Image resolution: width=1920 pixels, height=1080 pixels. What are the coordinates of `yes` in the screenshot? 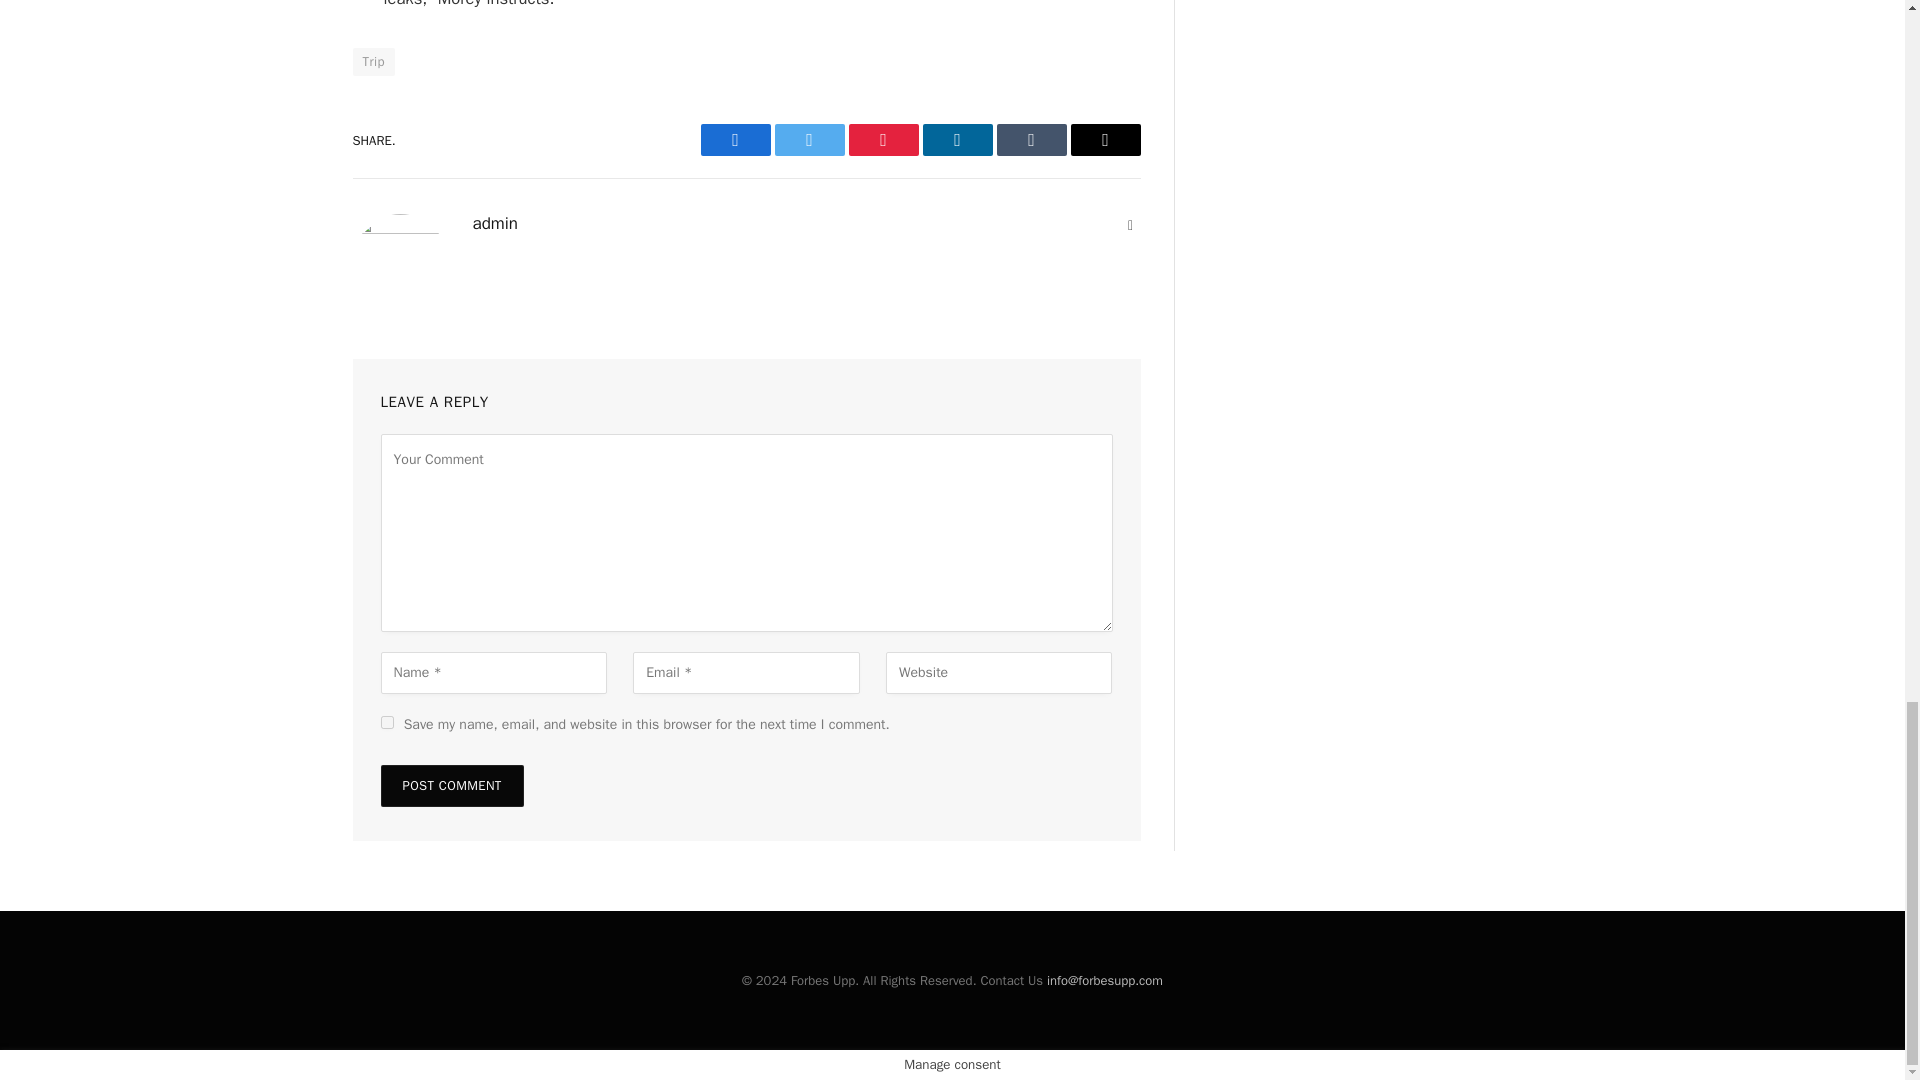 It's located at (386, 722).